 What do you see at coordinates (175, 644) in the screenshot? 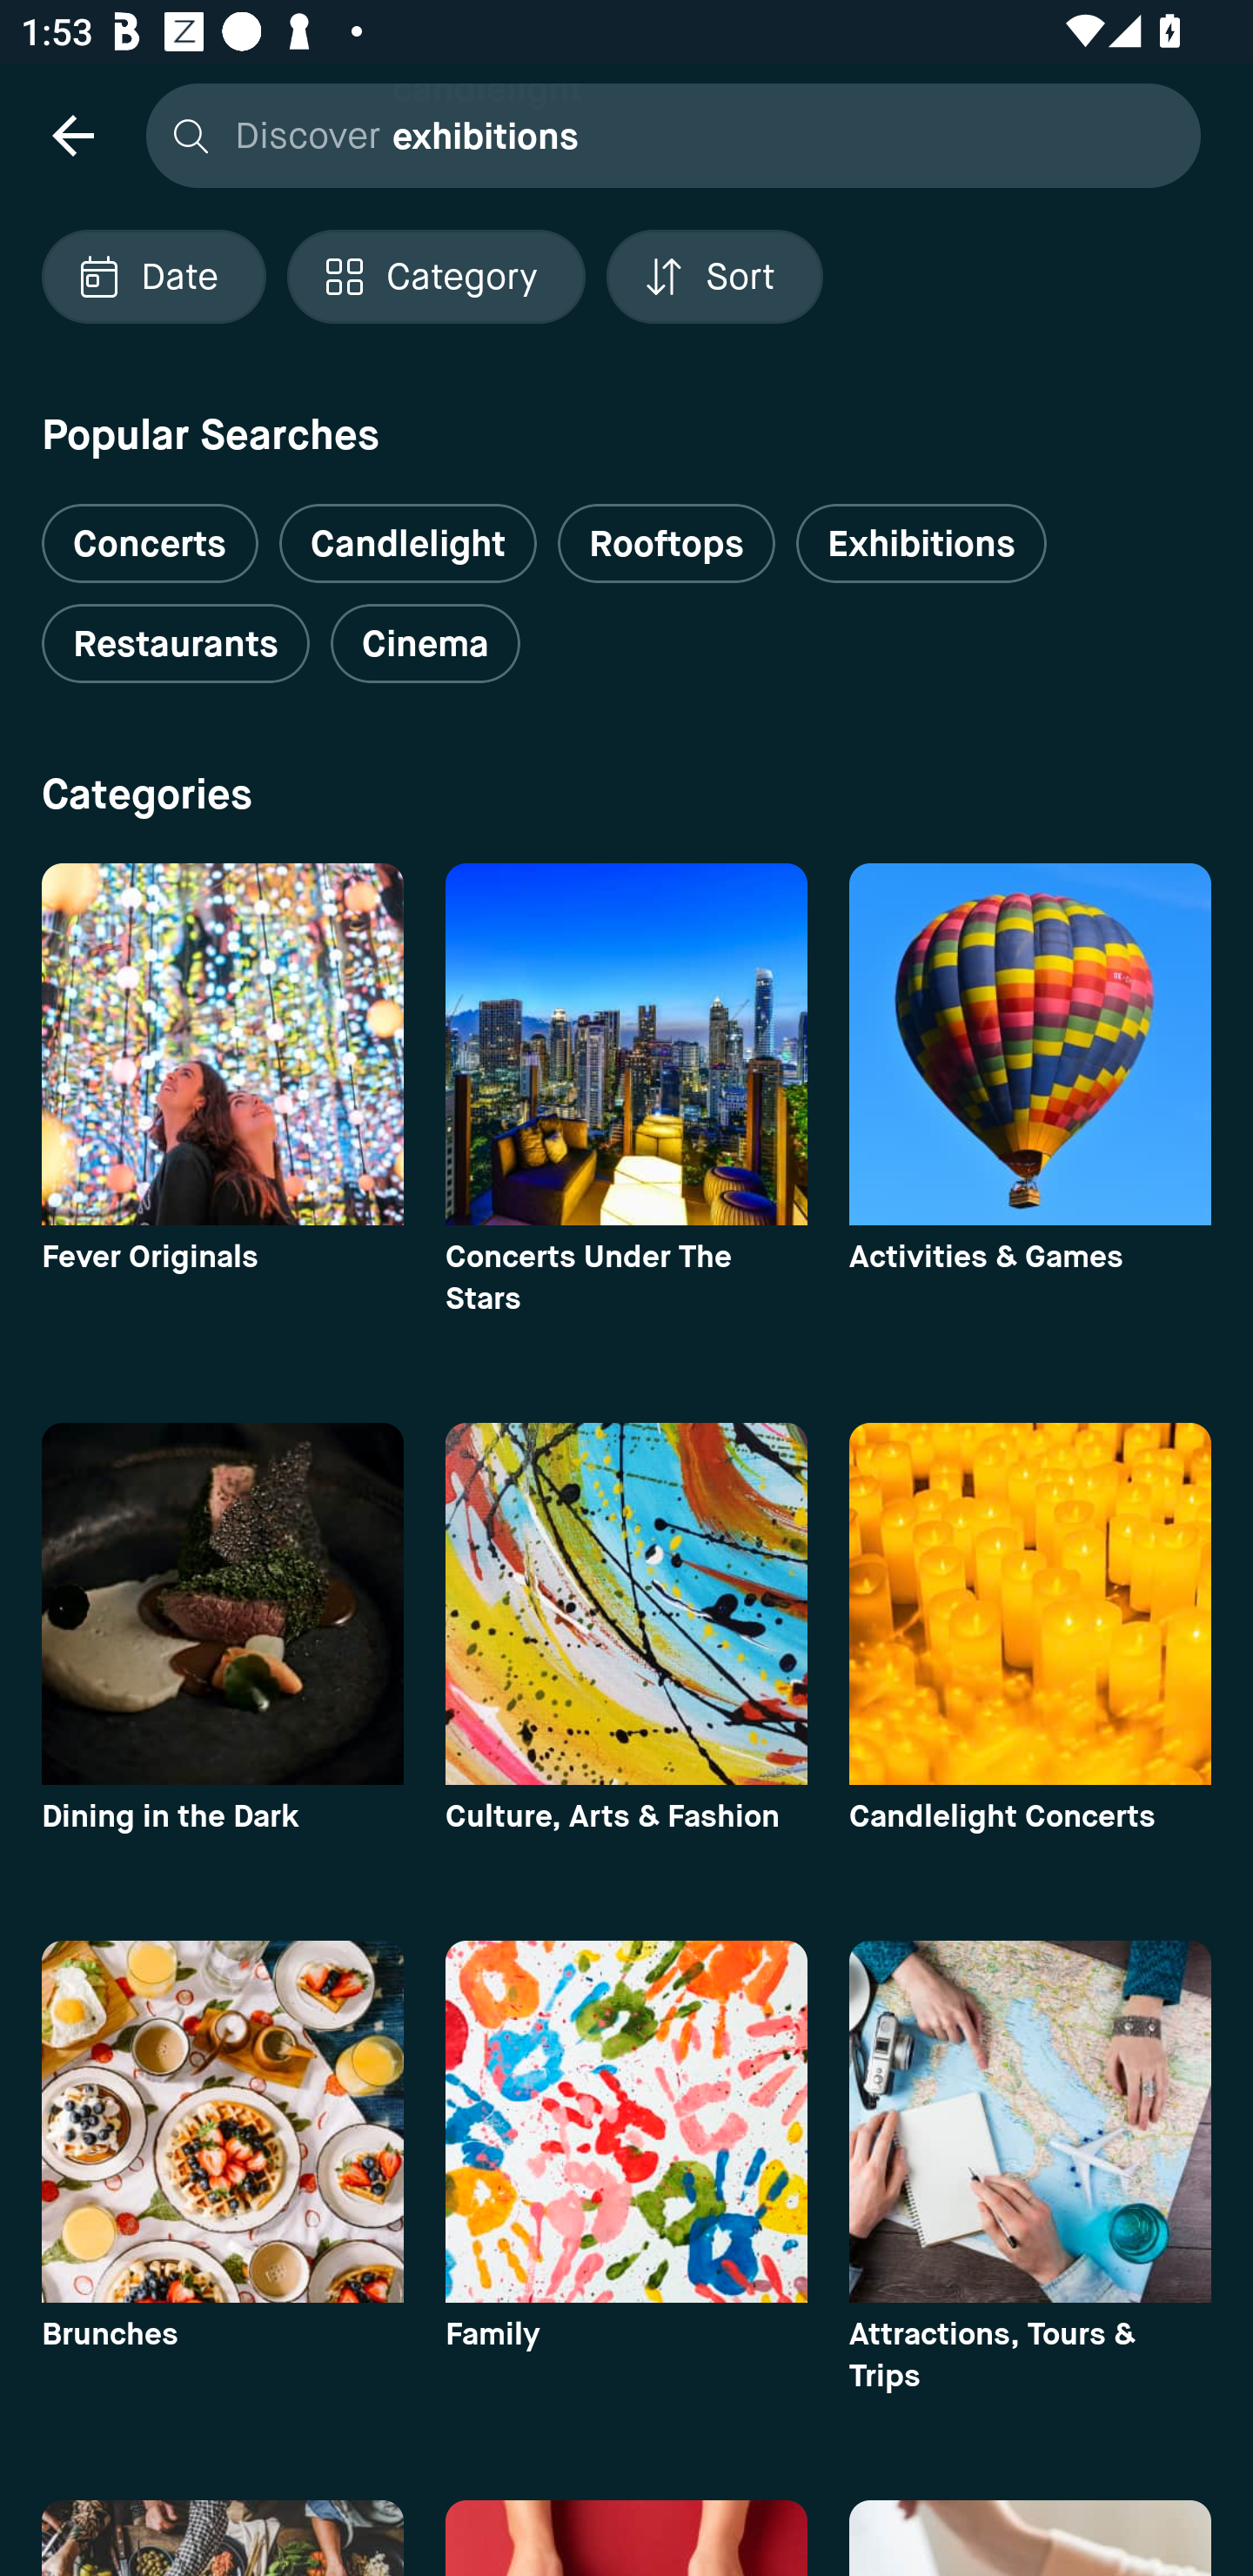
I see `Restaurants` at bounding box center [175, 644].